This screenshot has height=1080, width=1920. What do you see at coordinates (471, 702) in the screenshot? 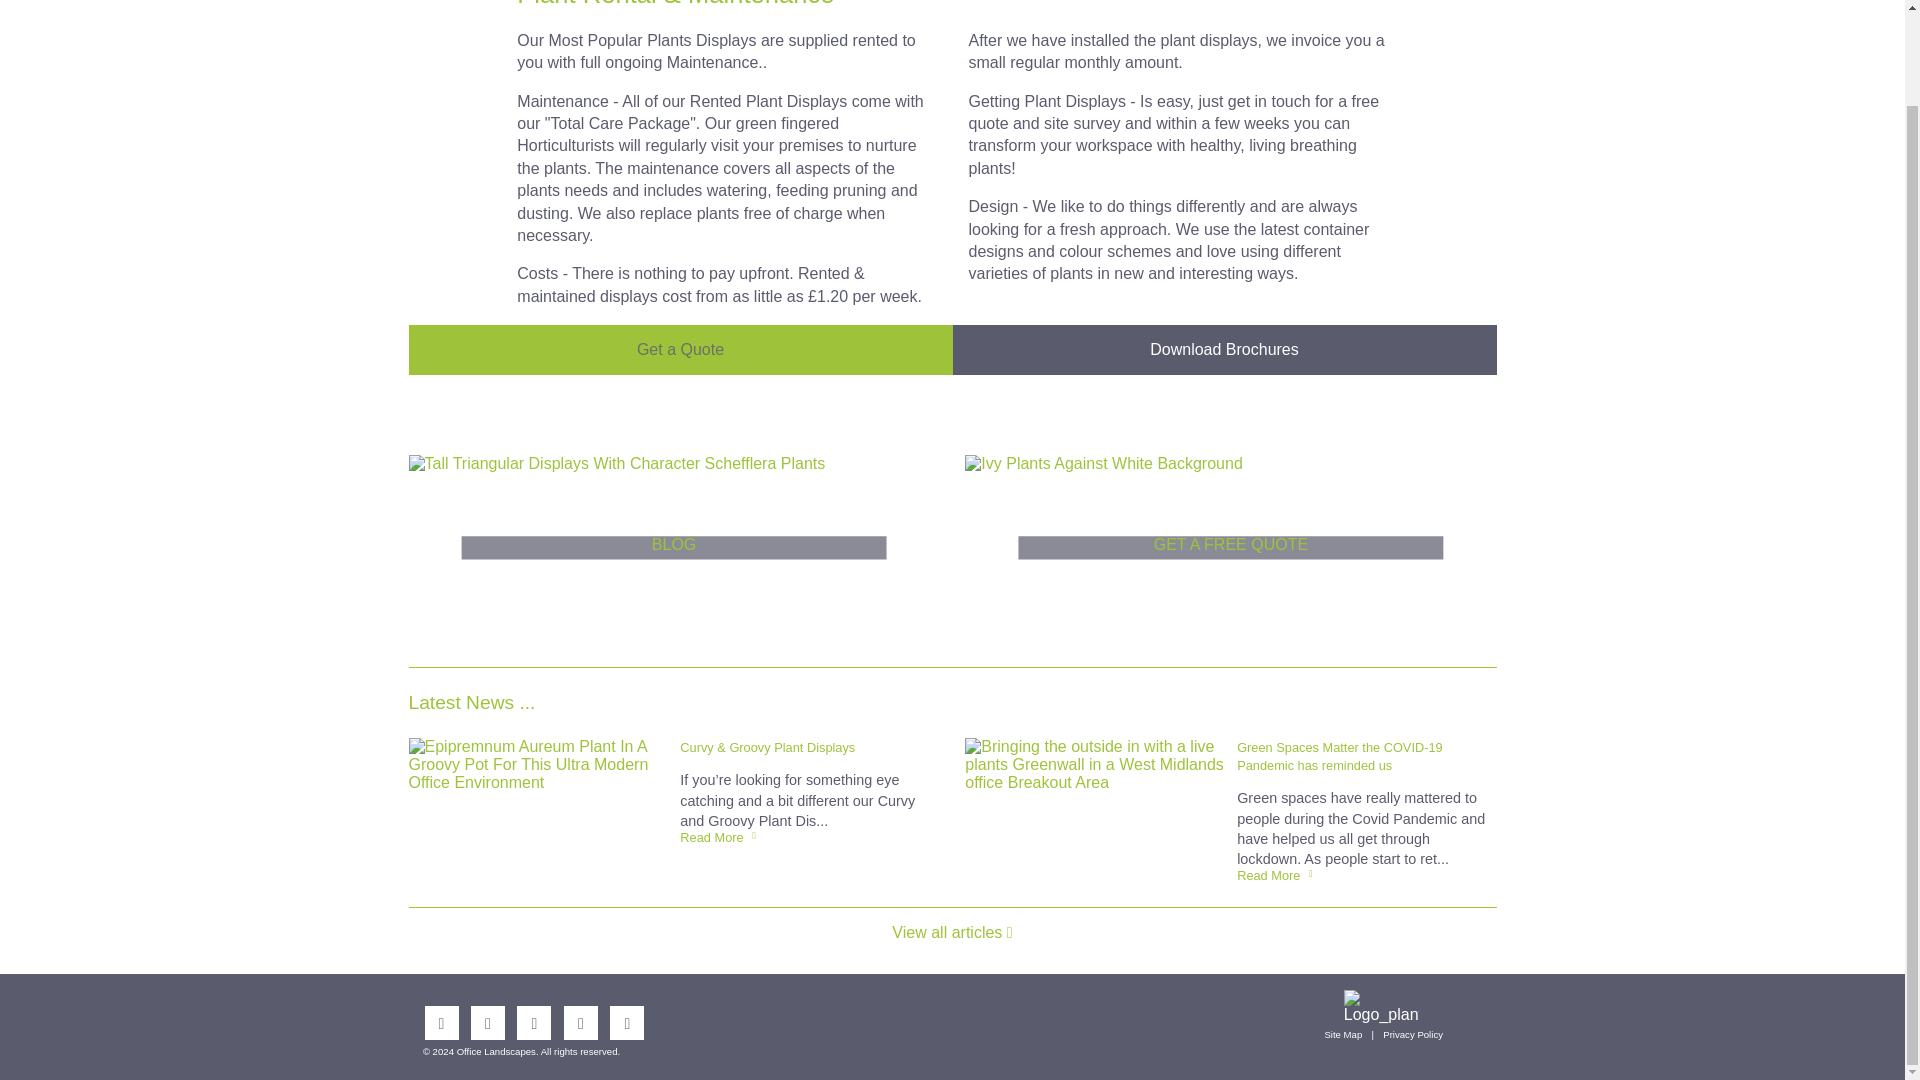
I see `Latest News ...` at bounding box center [471, 702].